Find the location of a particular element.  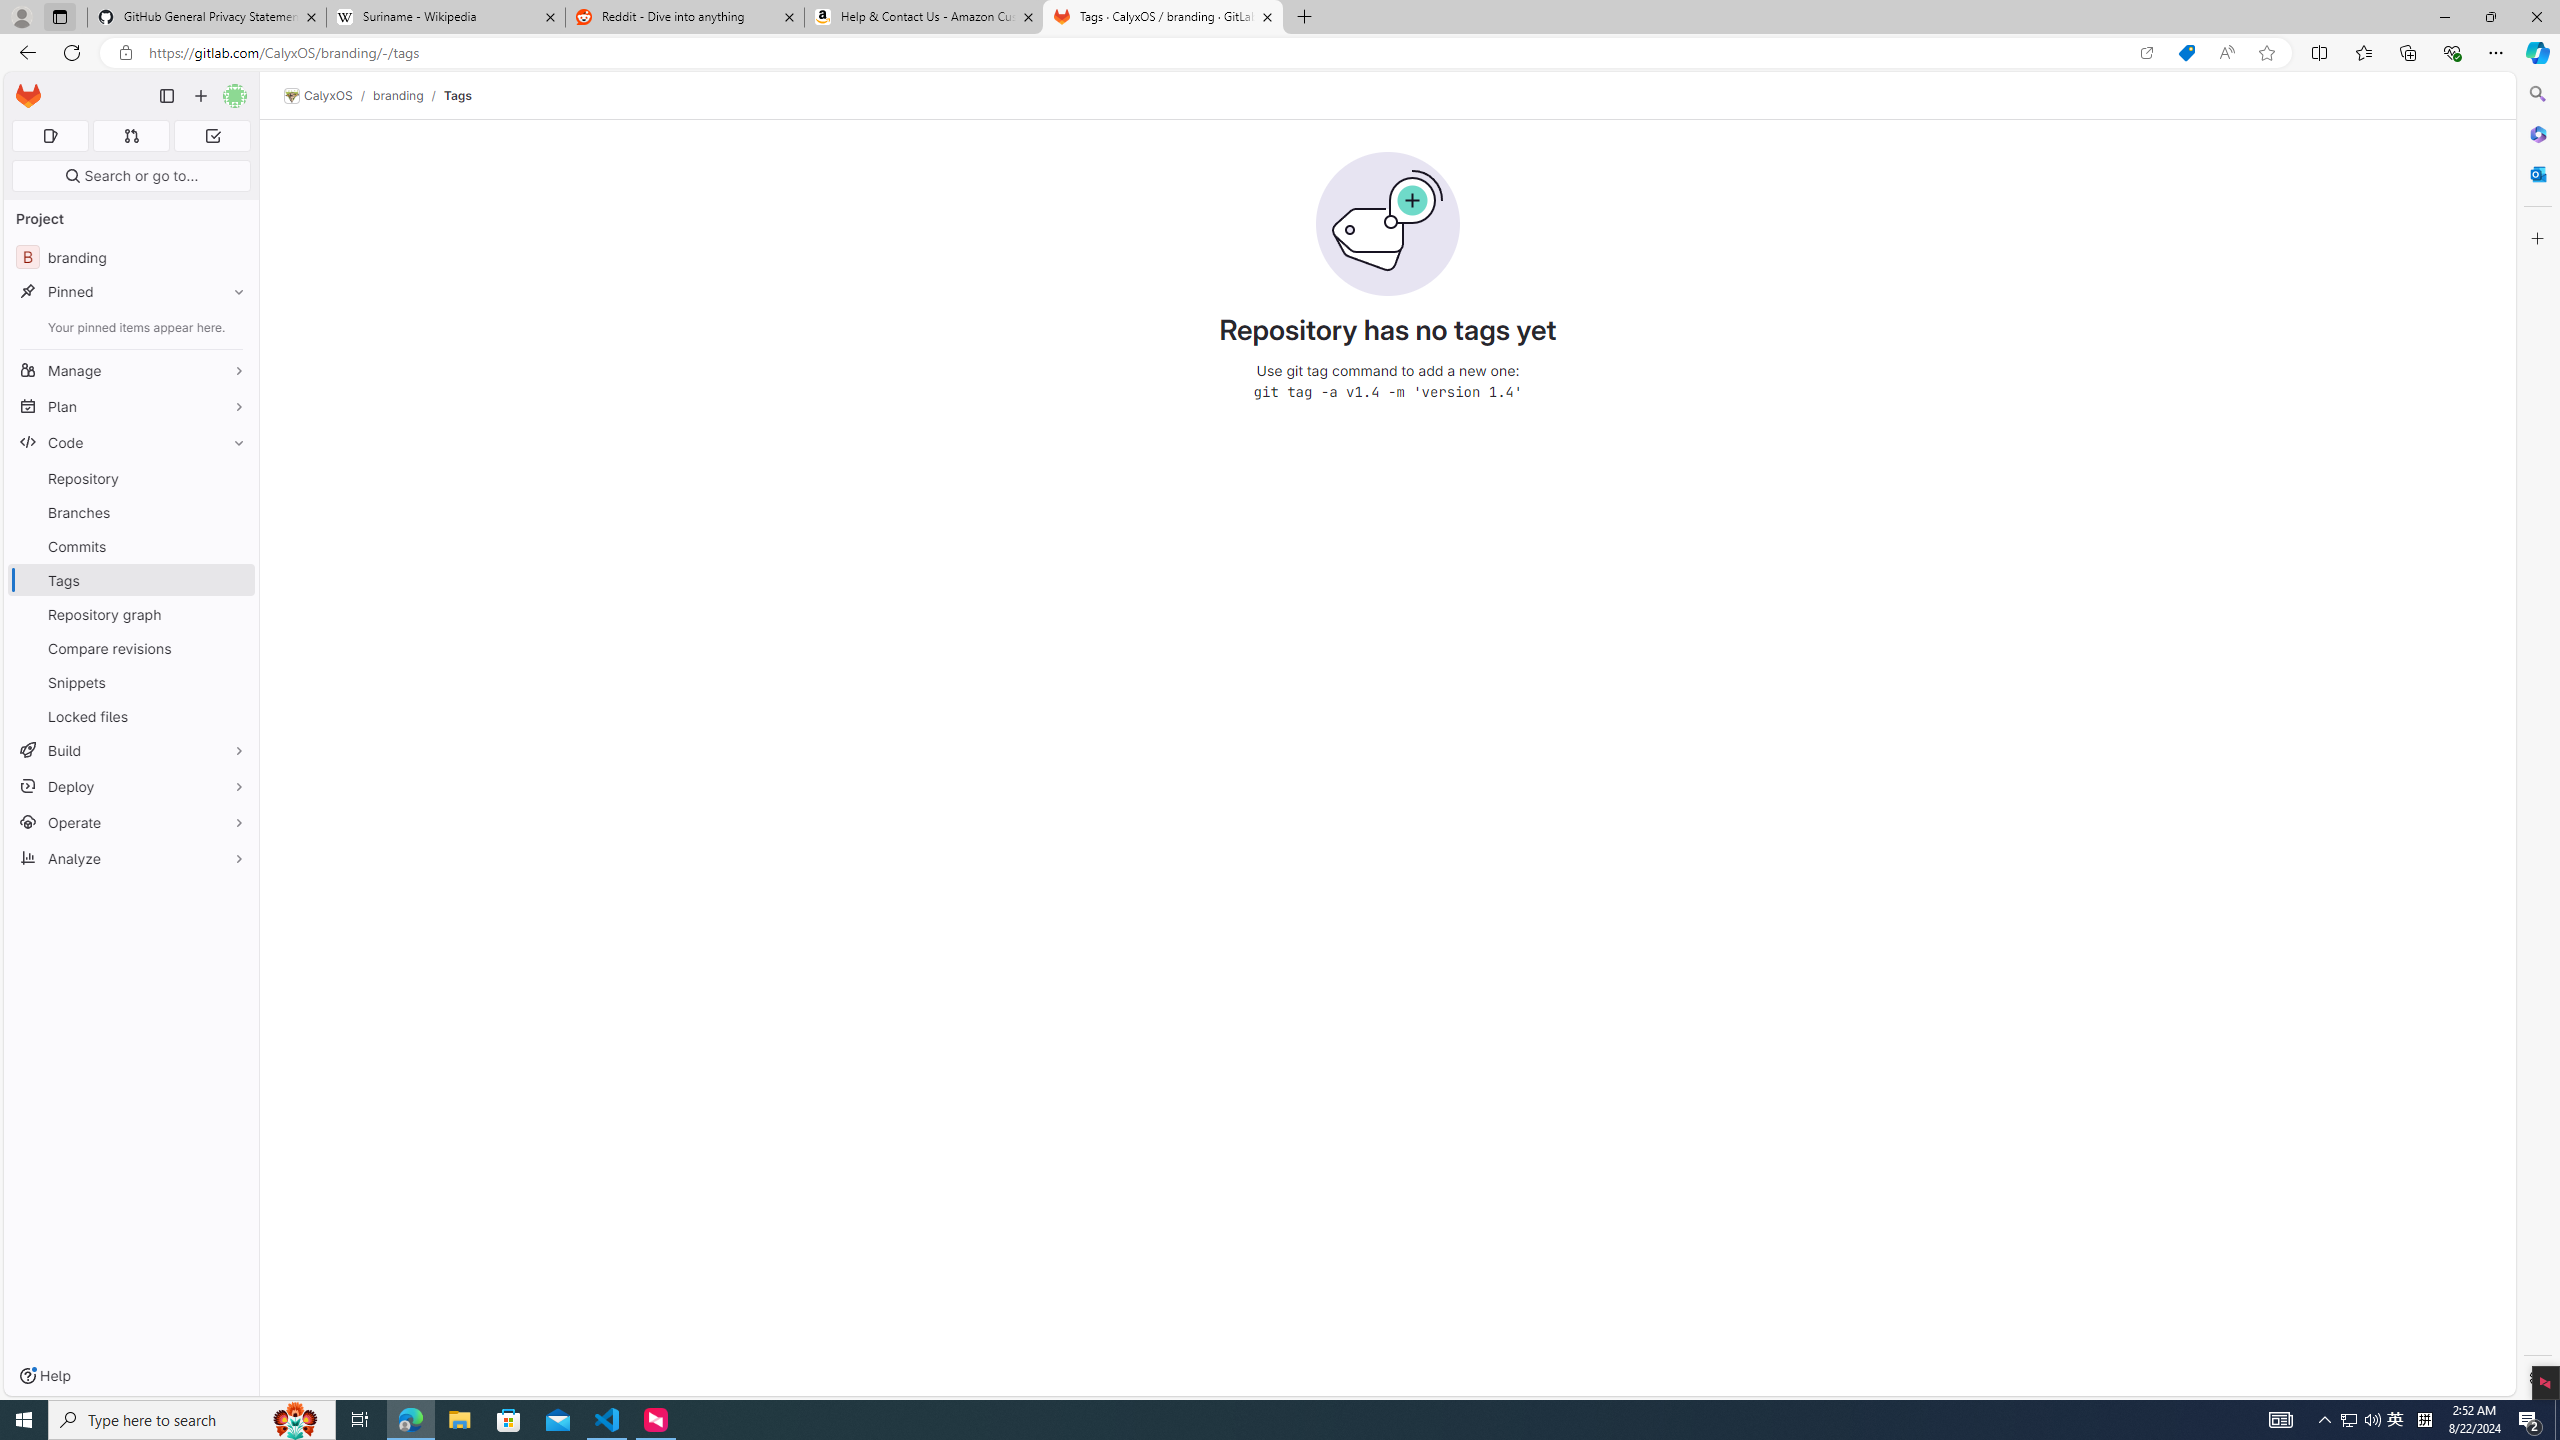

Primary navigation sidebar is located at coordinates (166, 96).